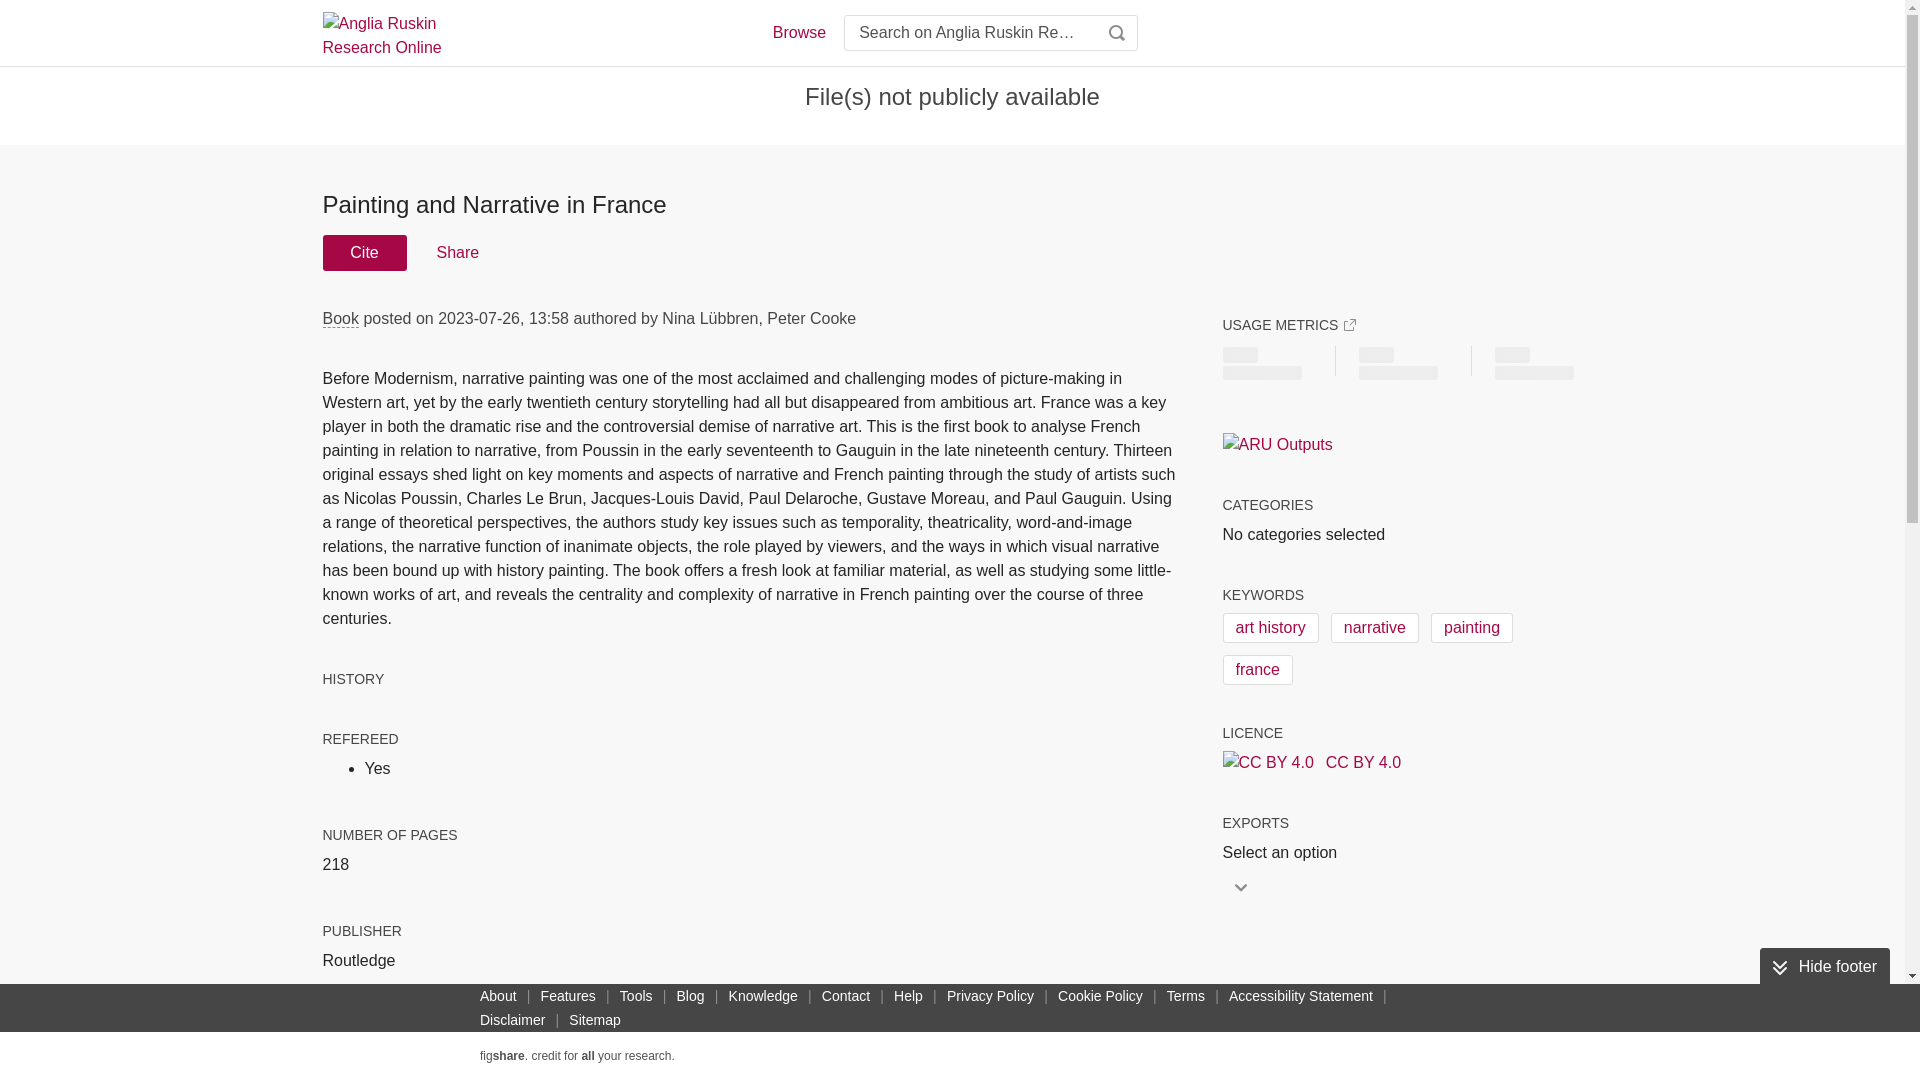  What do you see at coordinates (456, 253) in the screenshot?
I see `Share` at bounding box center [456, 253].